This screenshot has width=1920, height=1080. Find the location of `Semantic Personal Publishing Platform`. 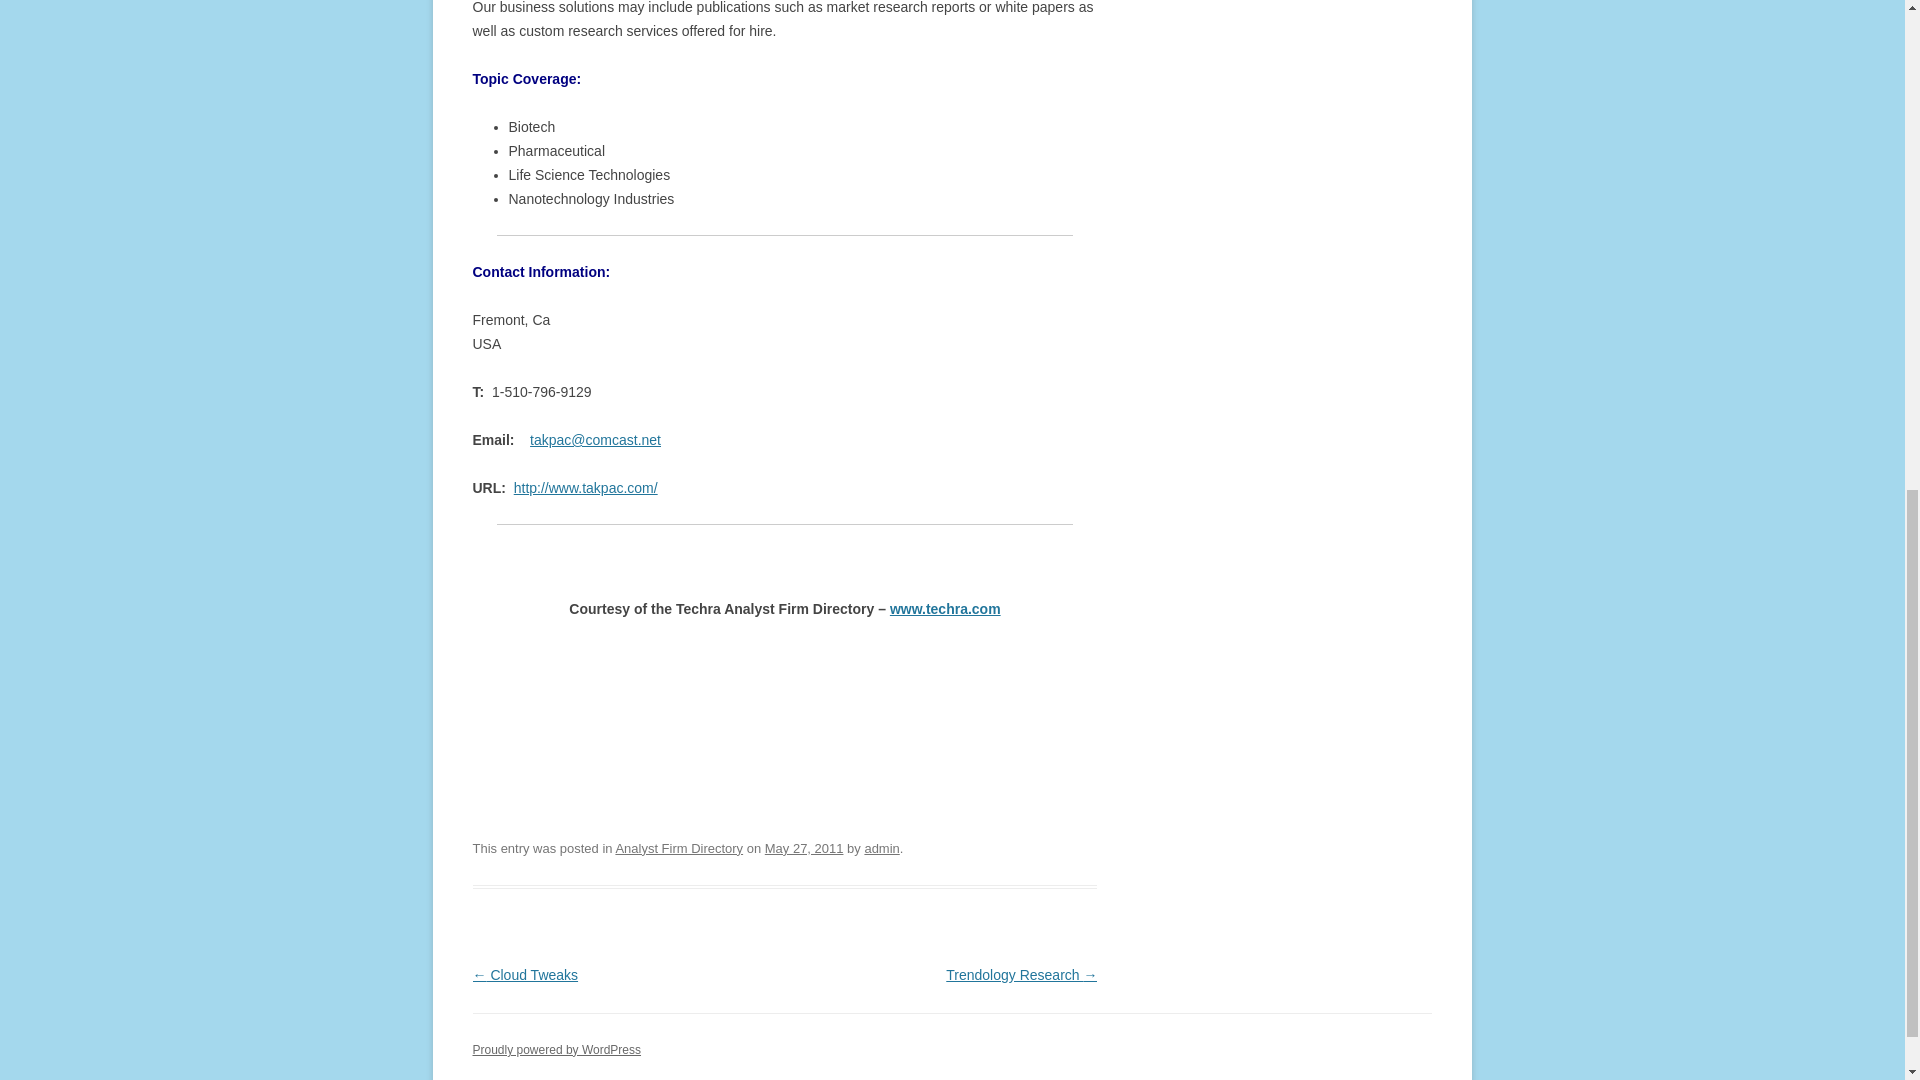

Semantic Personal Publishing Platform is located at coordinates (556, 1050).